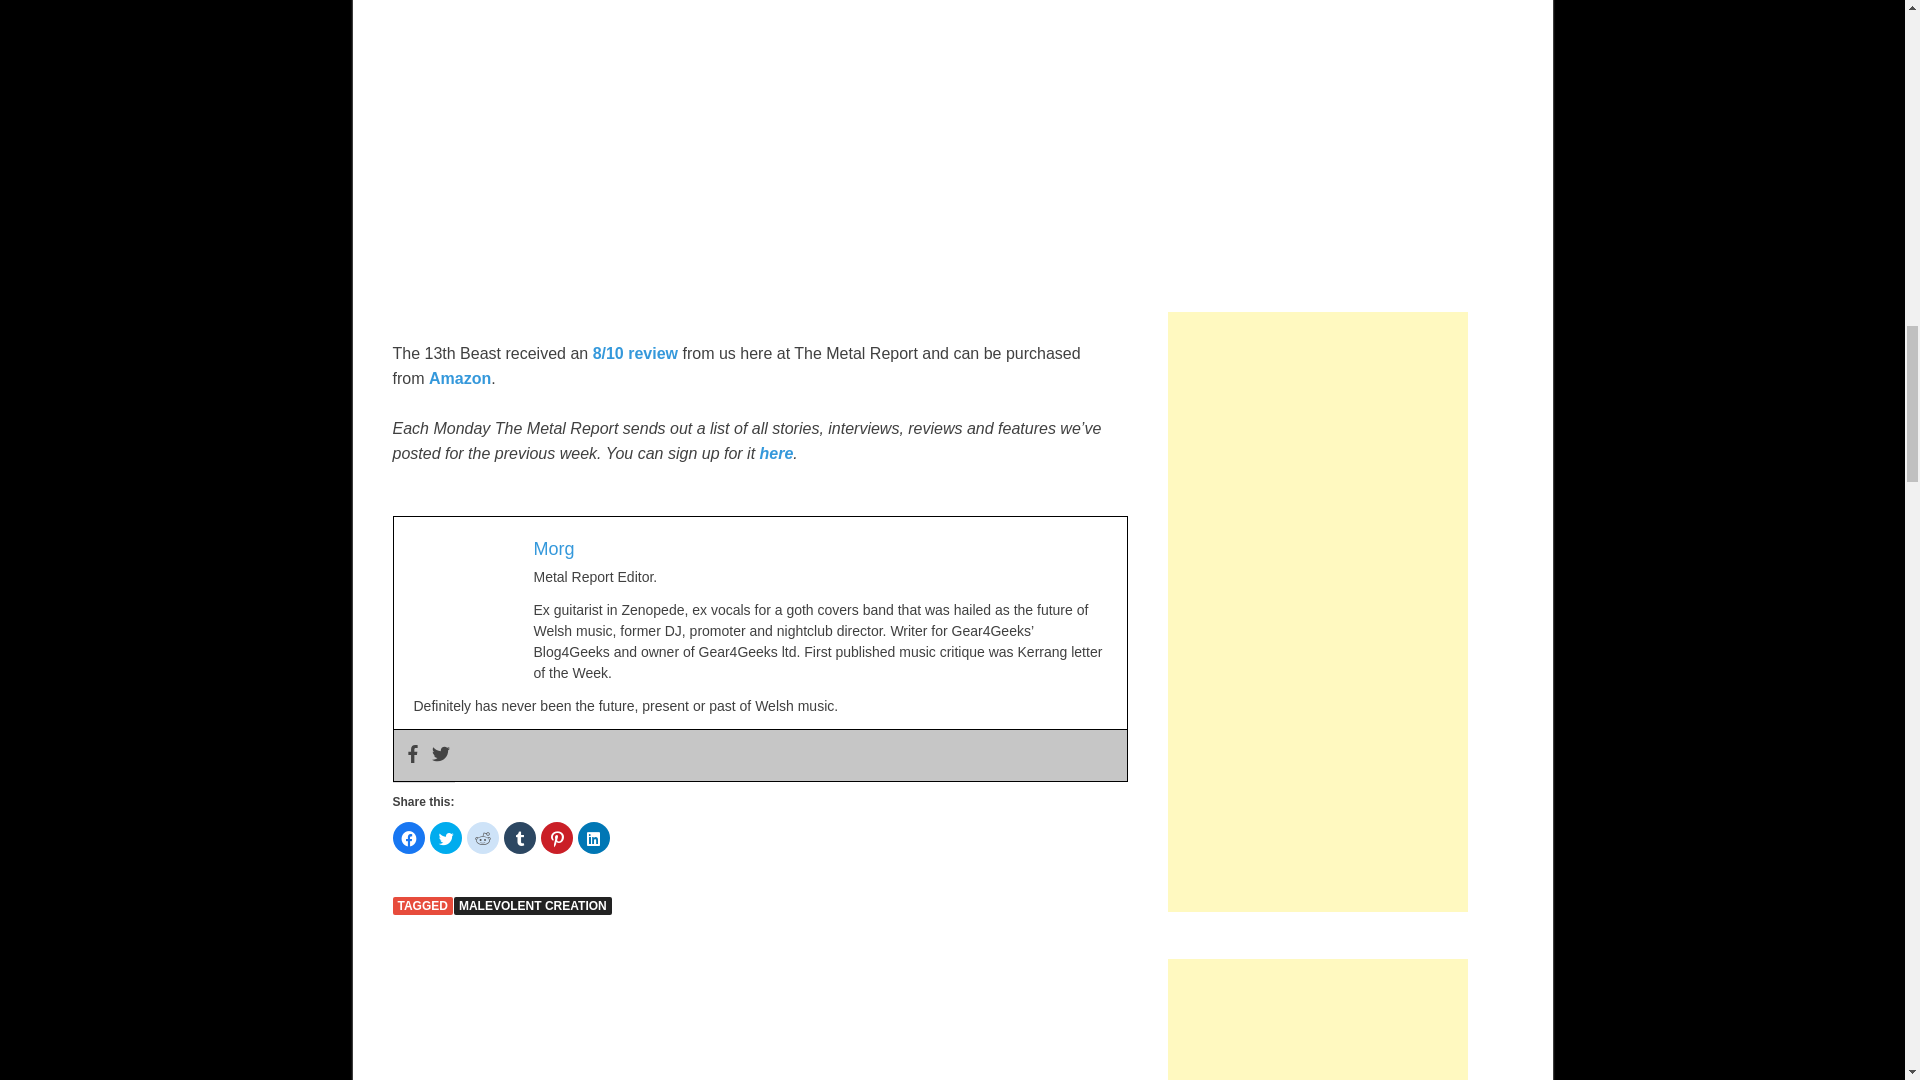 The width and height of the screenshot is (1920, 1080). I want to click on Click to share on Twitter, so click(446, 838).